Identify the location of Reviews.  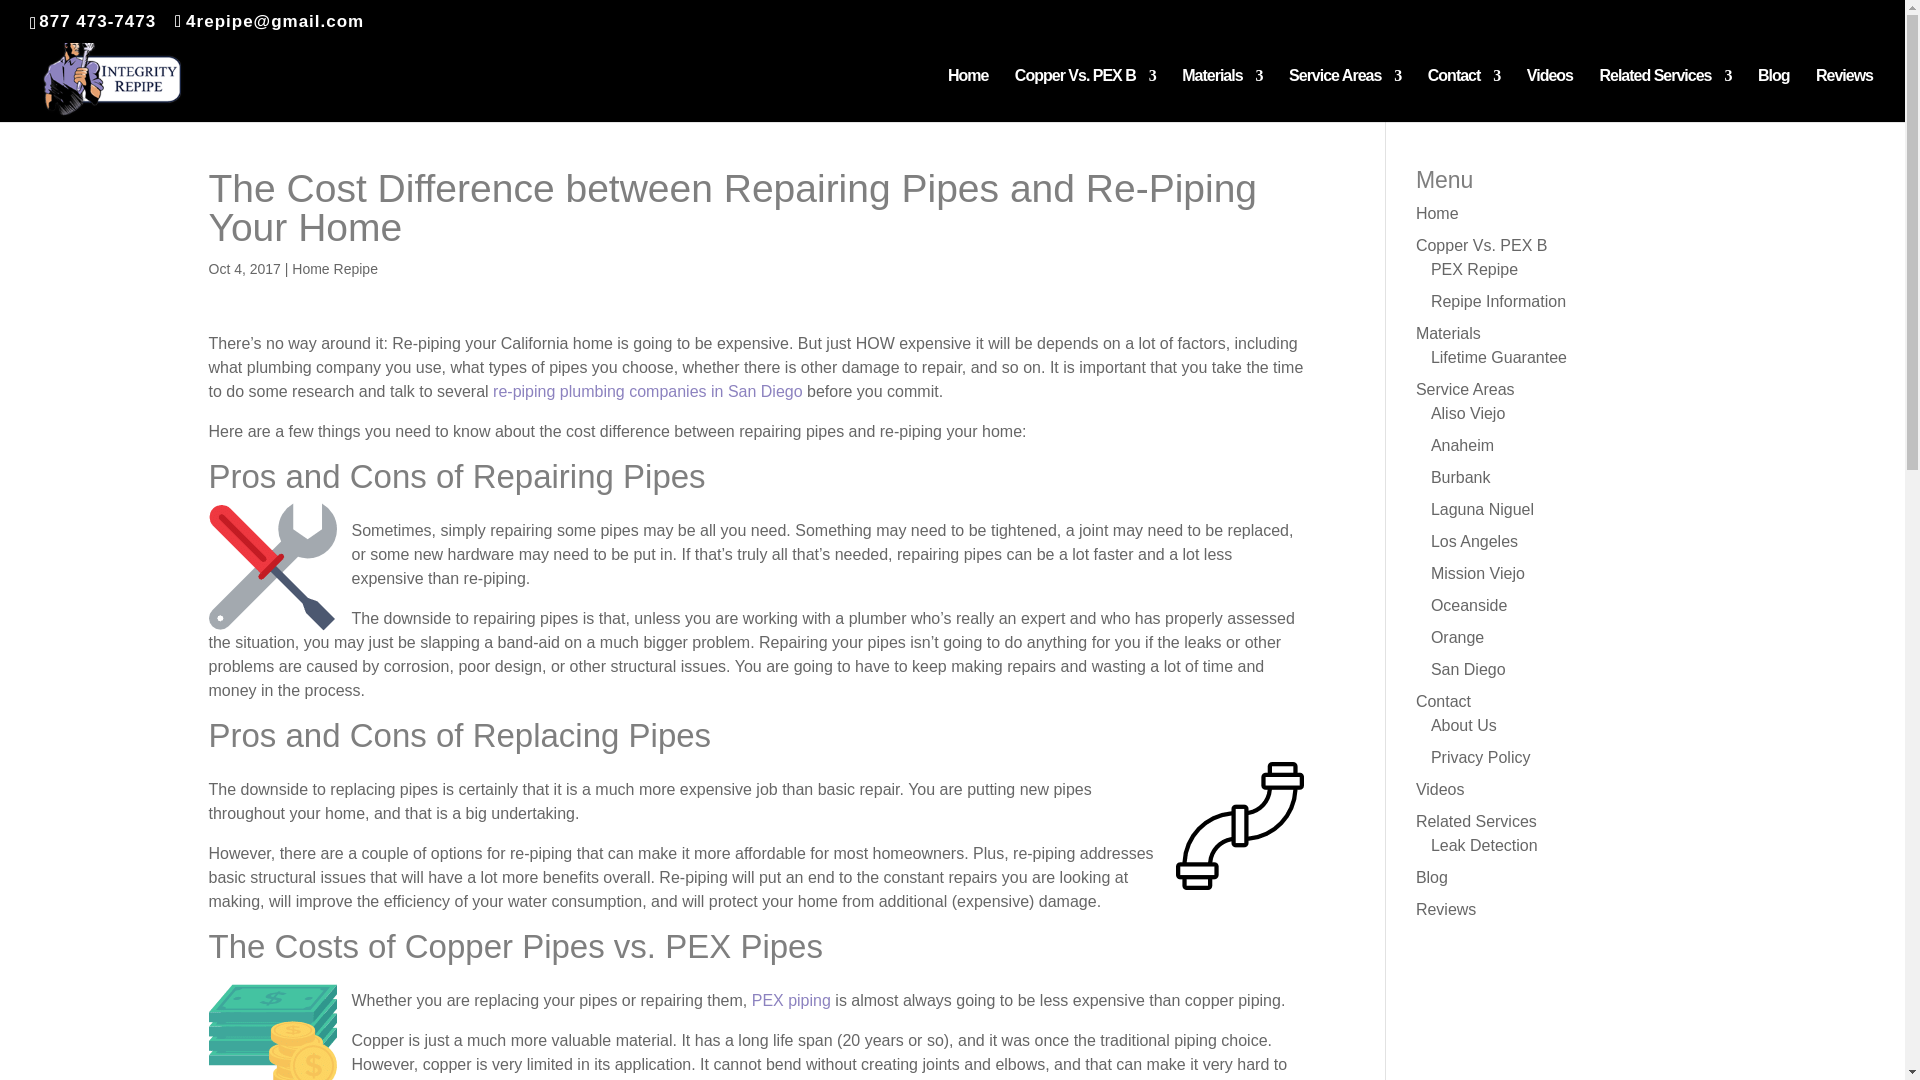
(1844, 96).